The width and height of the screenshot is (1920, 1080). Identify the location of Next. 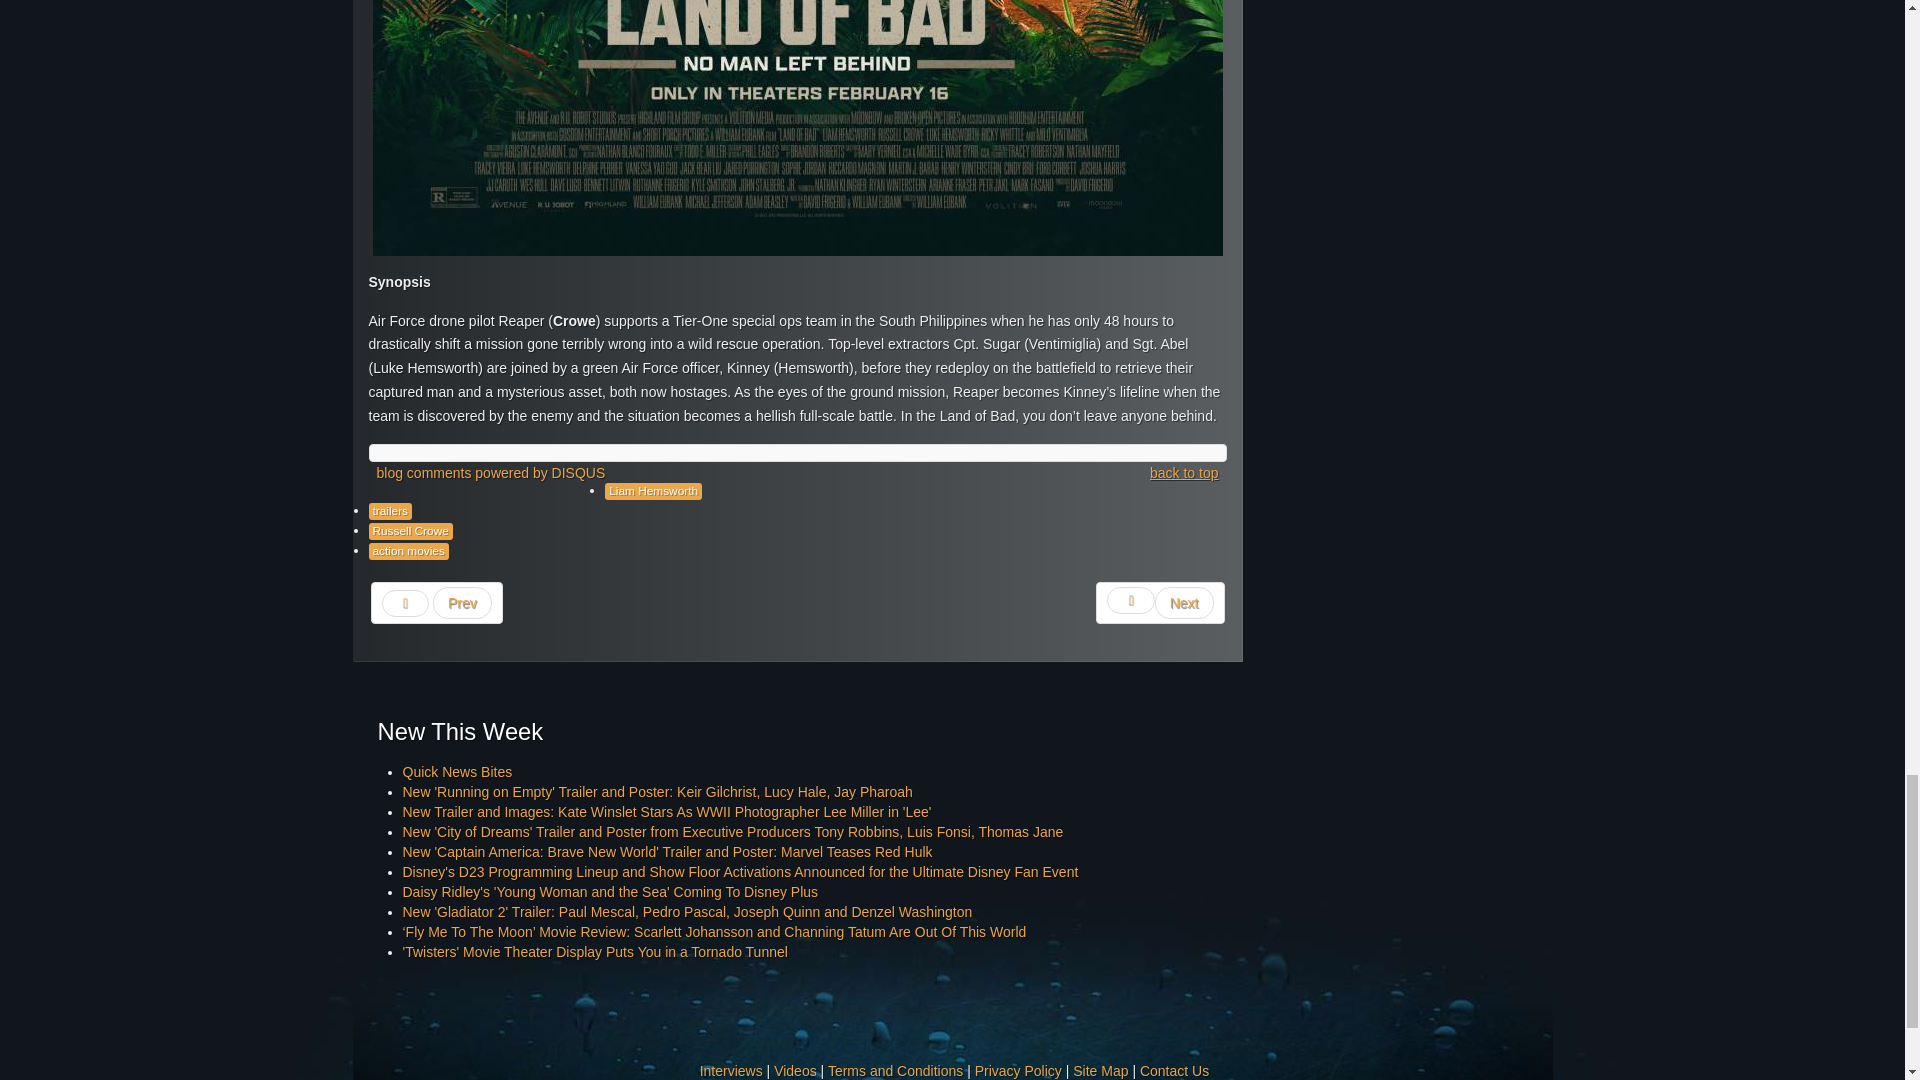
(1160, 603).